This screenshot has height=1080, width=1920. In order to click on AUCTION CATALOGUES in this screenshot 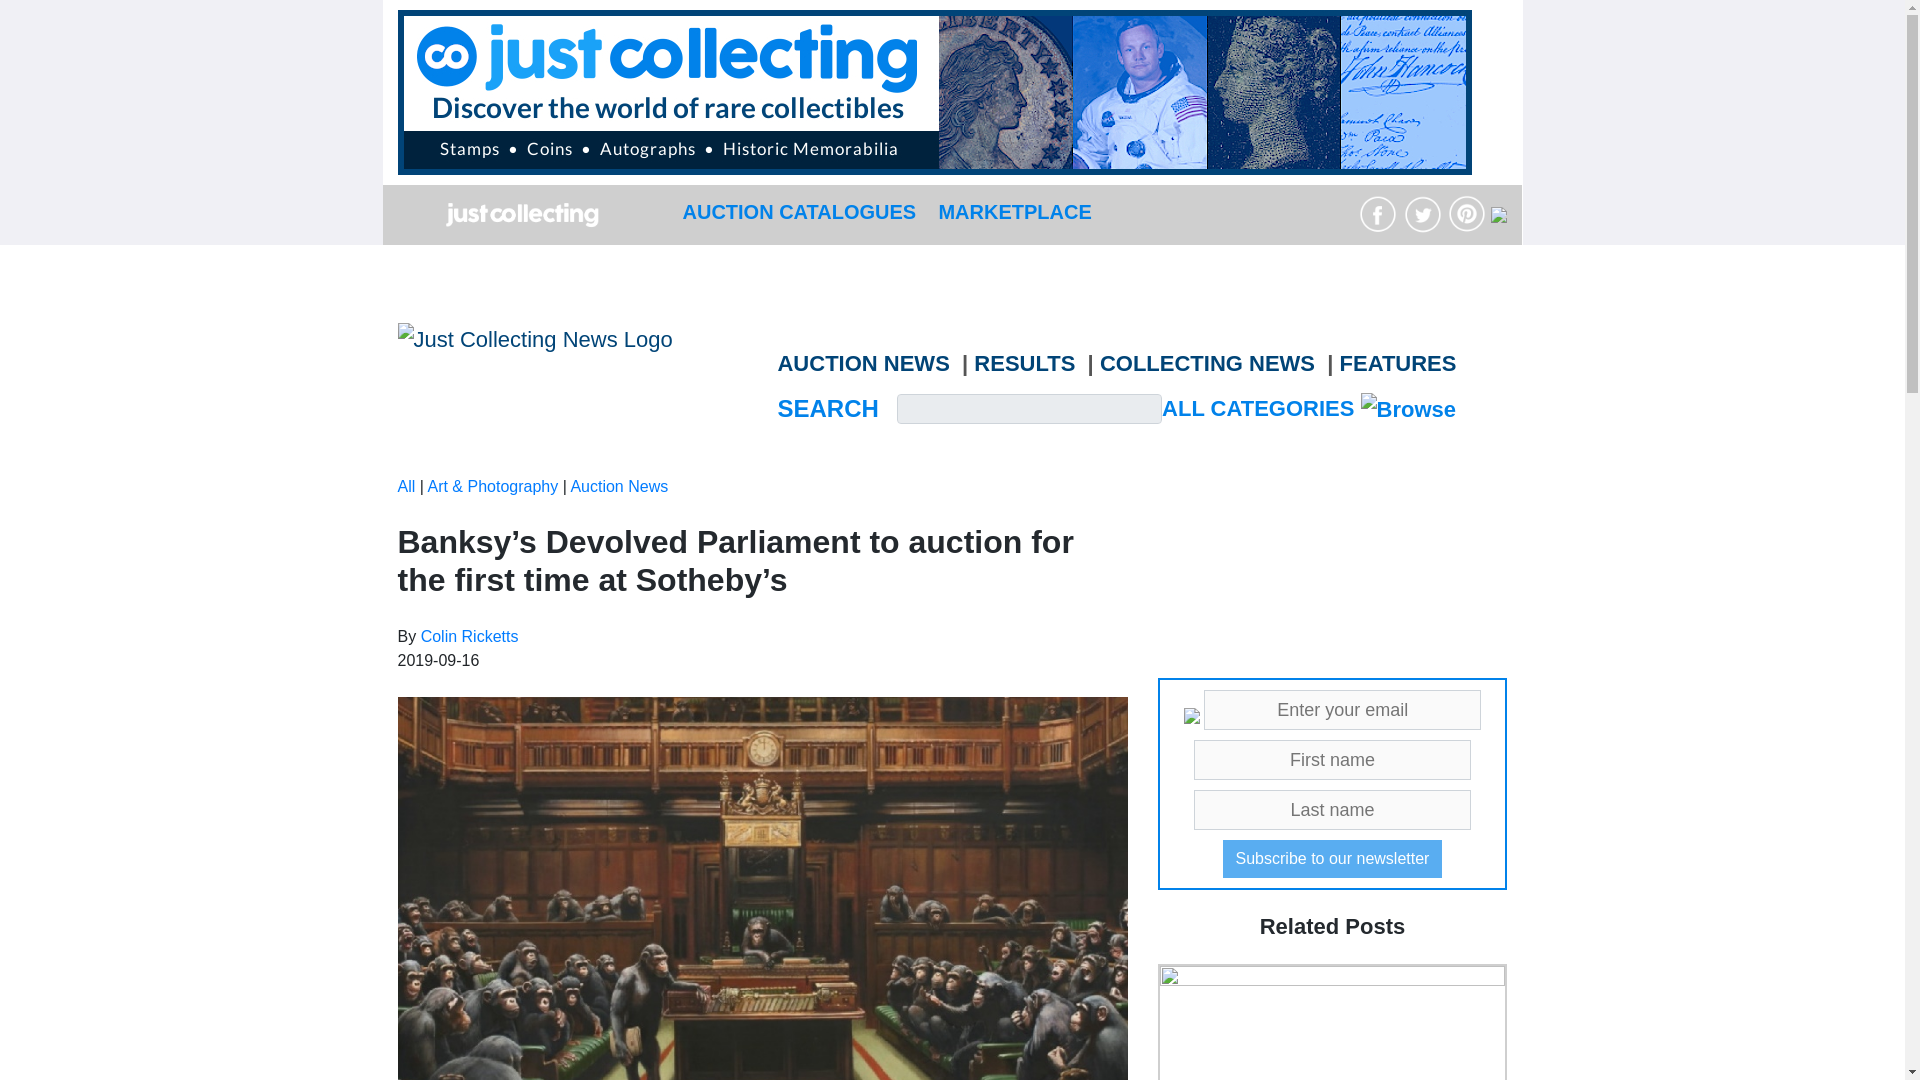, I will do `click(798, 211)`.